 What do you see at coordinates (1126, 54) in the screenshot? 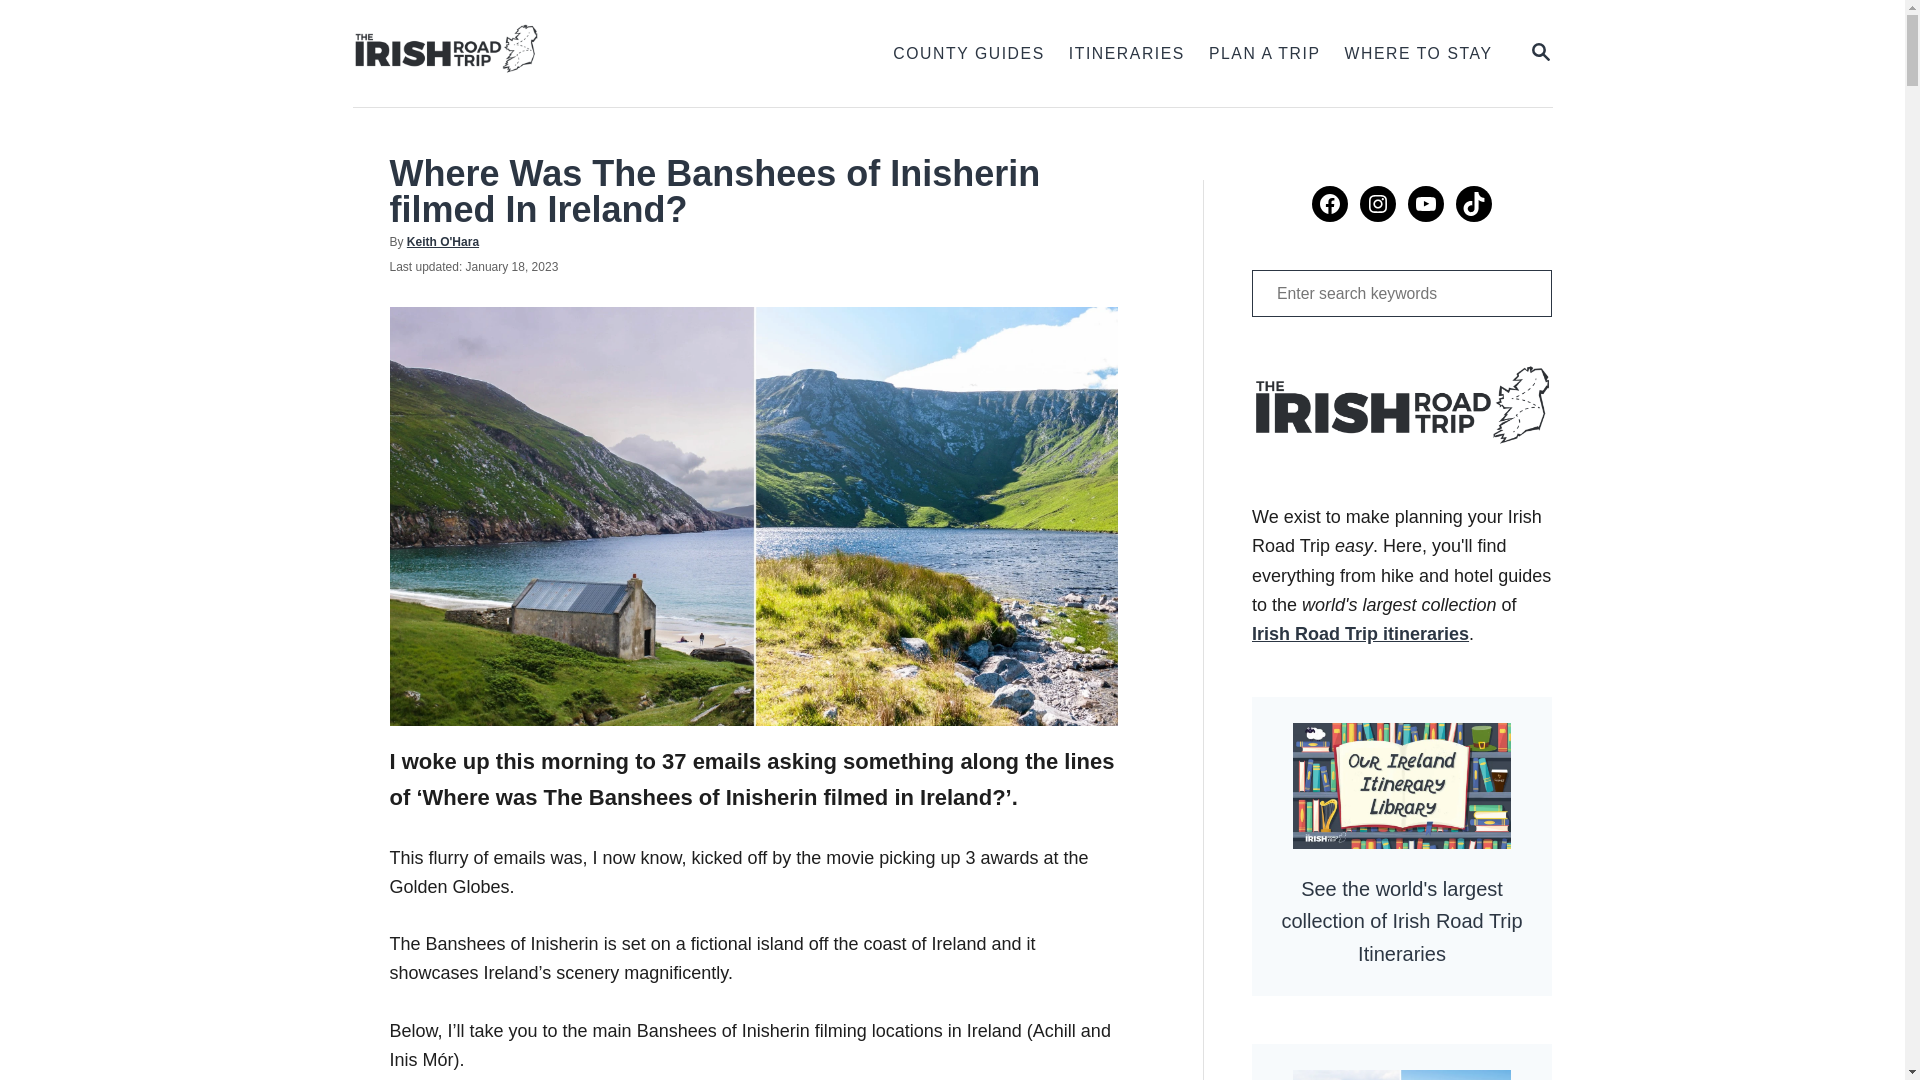
I see `PLAN A TRIP` at bounding box center [1126, 54].